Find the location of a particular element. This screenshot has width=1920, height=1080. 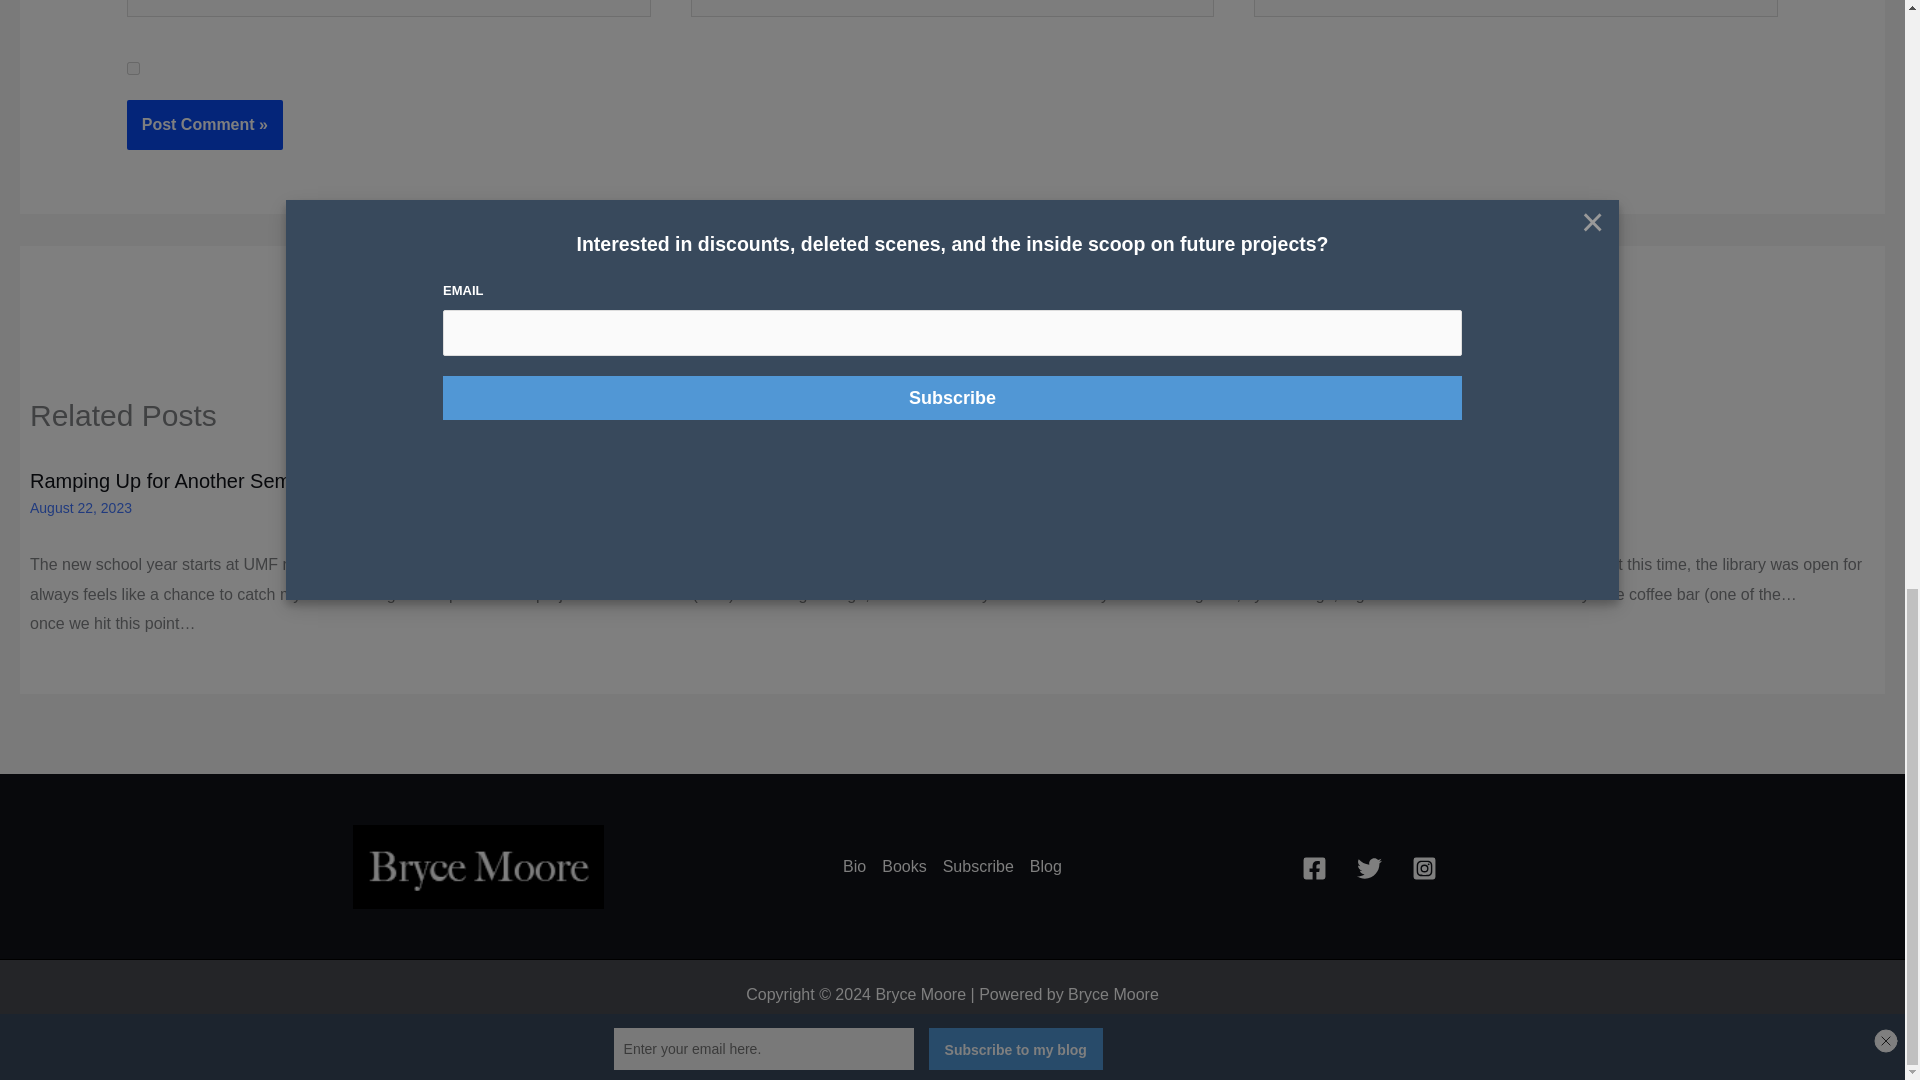

Books is located at coordinates (903, 867).